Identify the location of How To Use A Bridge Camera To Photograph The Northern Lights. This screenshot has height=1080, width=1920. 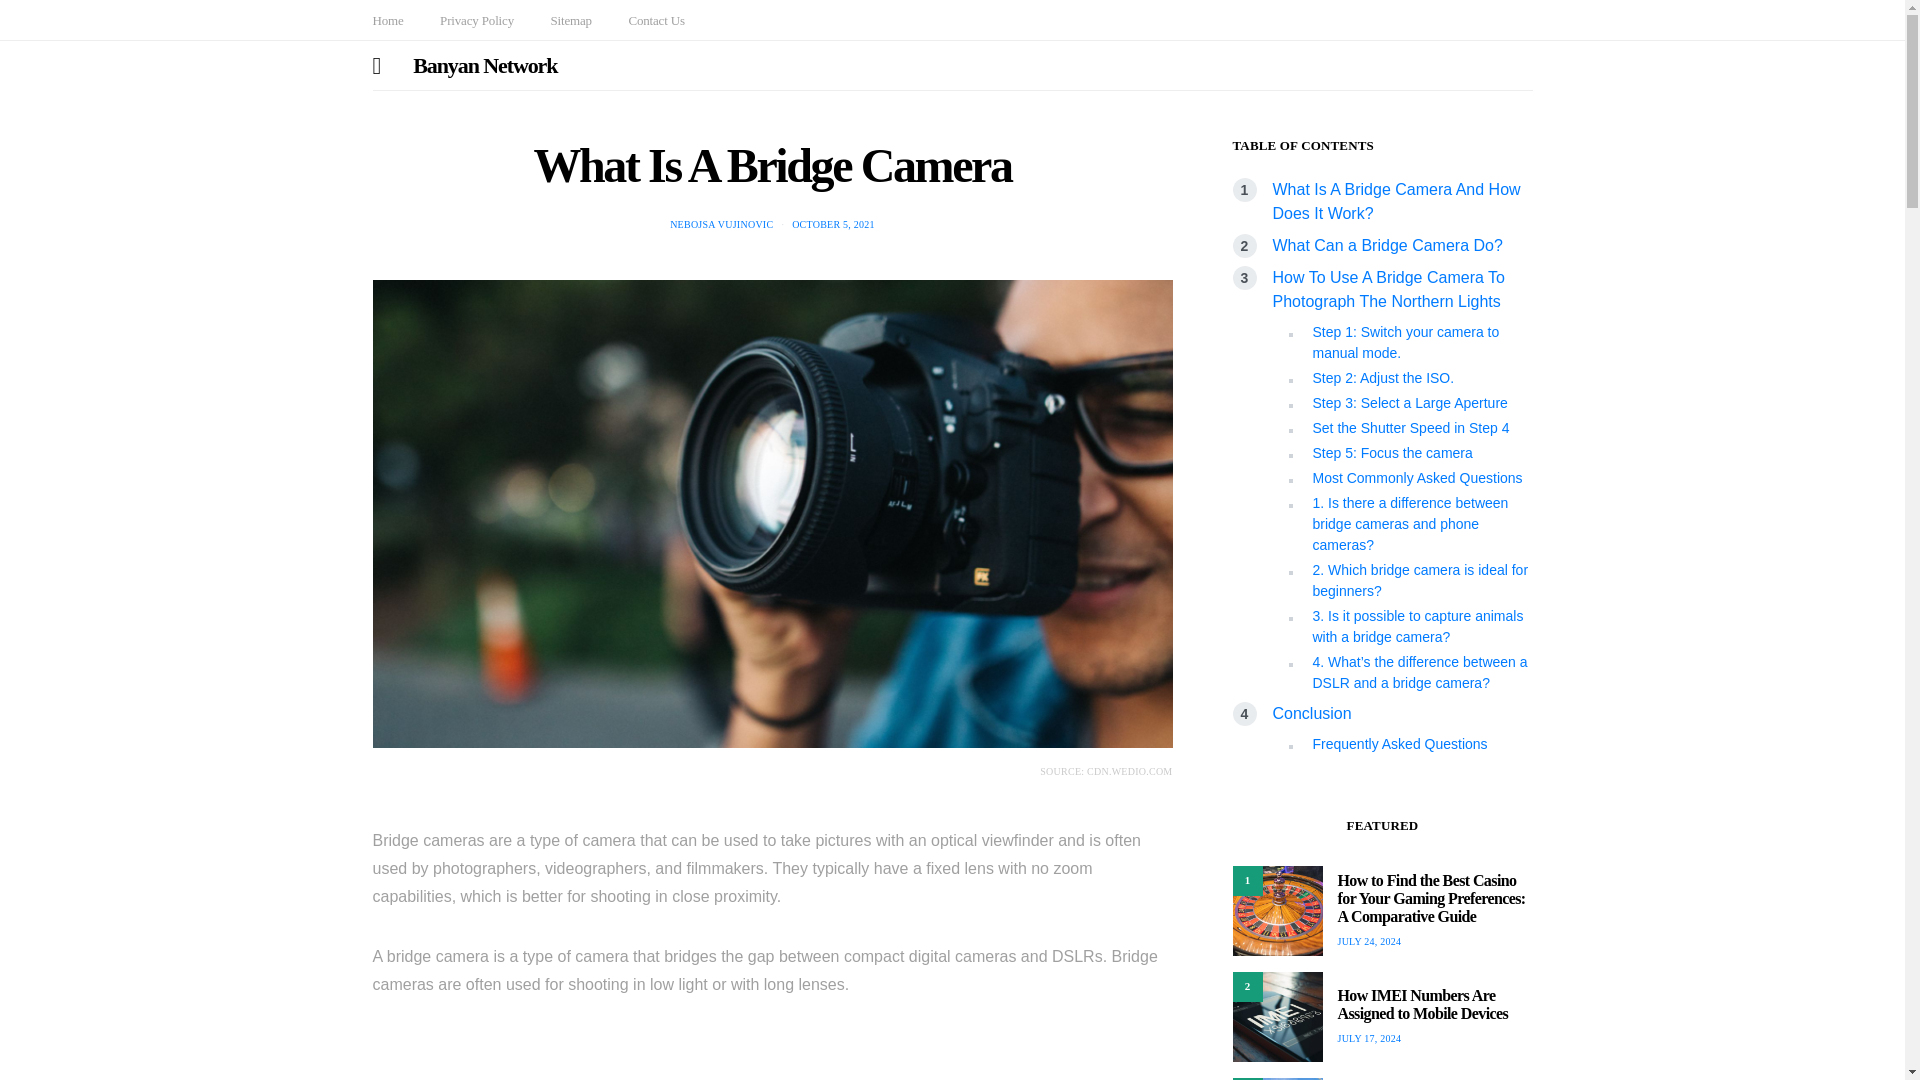
(1387, 288).